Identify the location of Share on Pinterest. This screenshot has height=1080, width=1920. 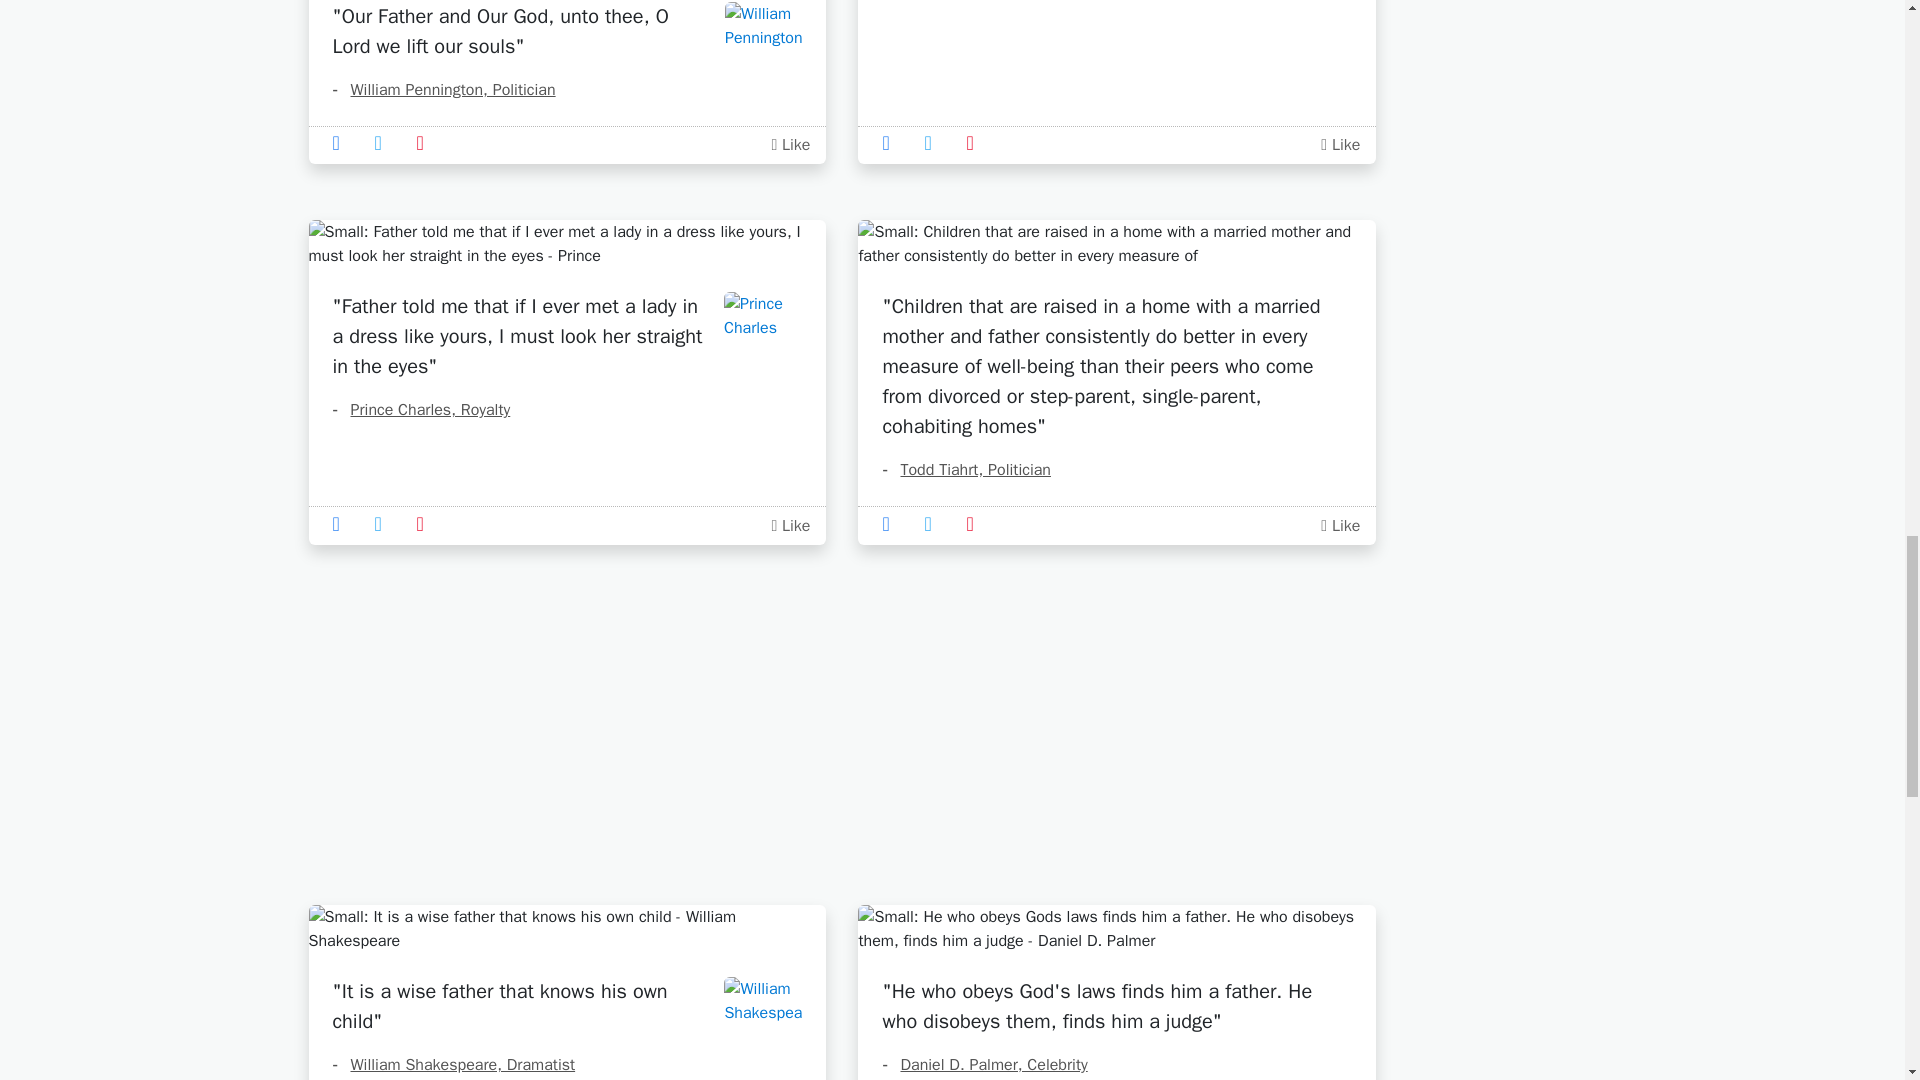
(426, 142).